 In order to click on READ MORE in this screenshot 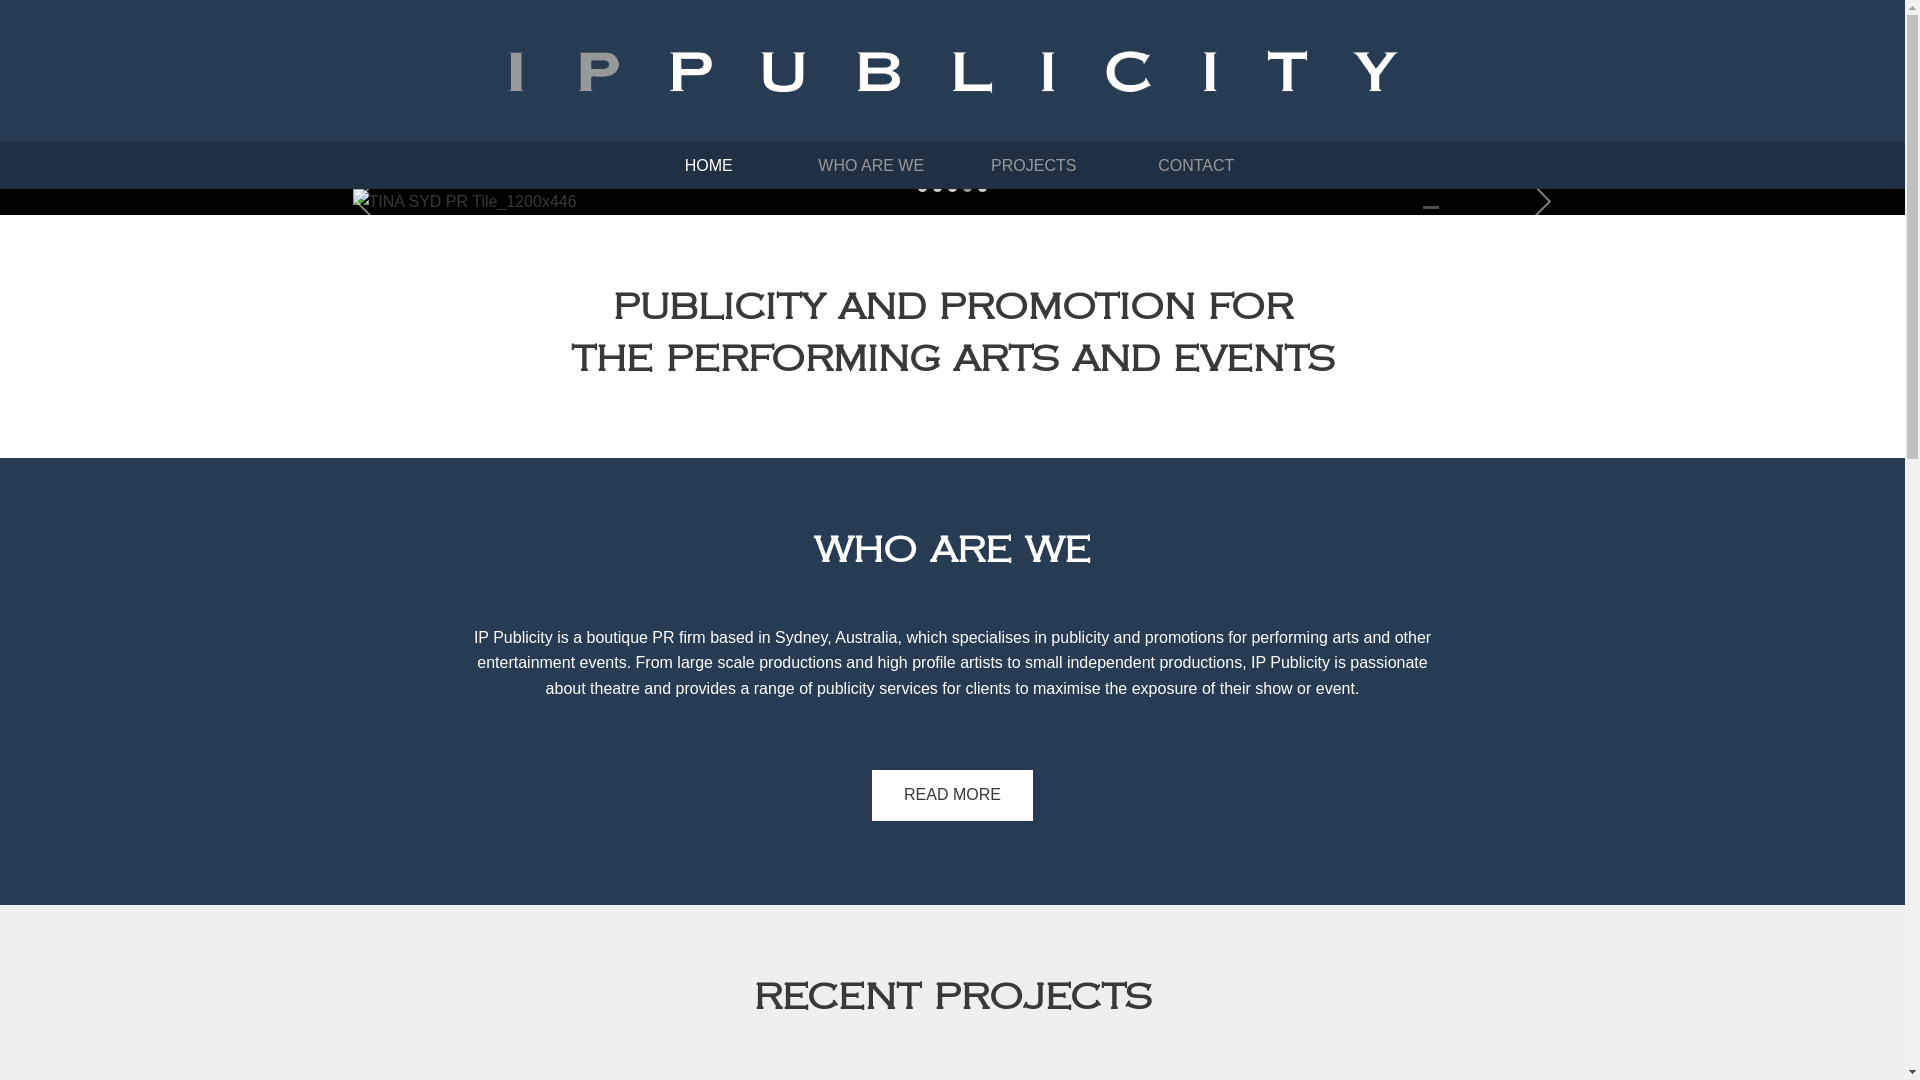, I will do `click(952, 795)`.